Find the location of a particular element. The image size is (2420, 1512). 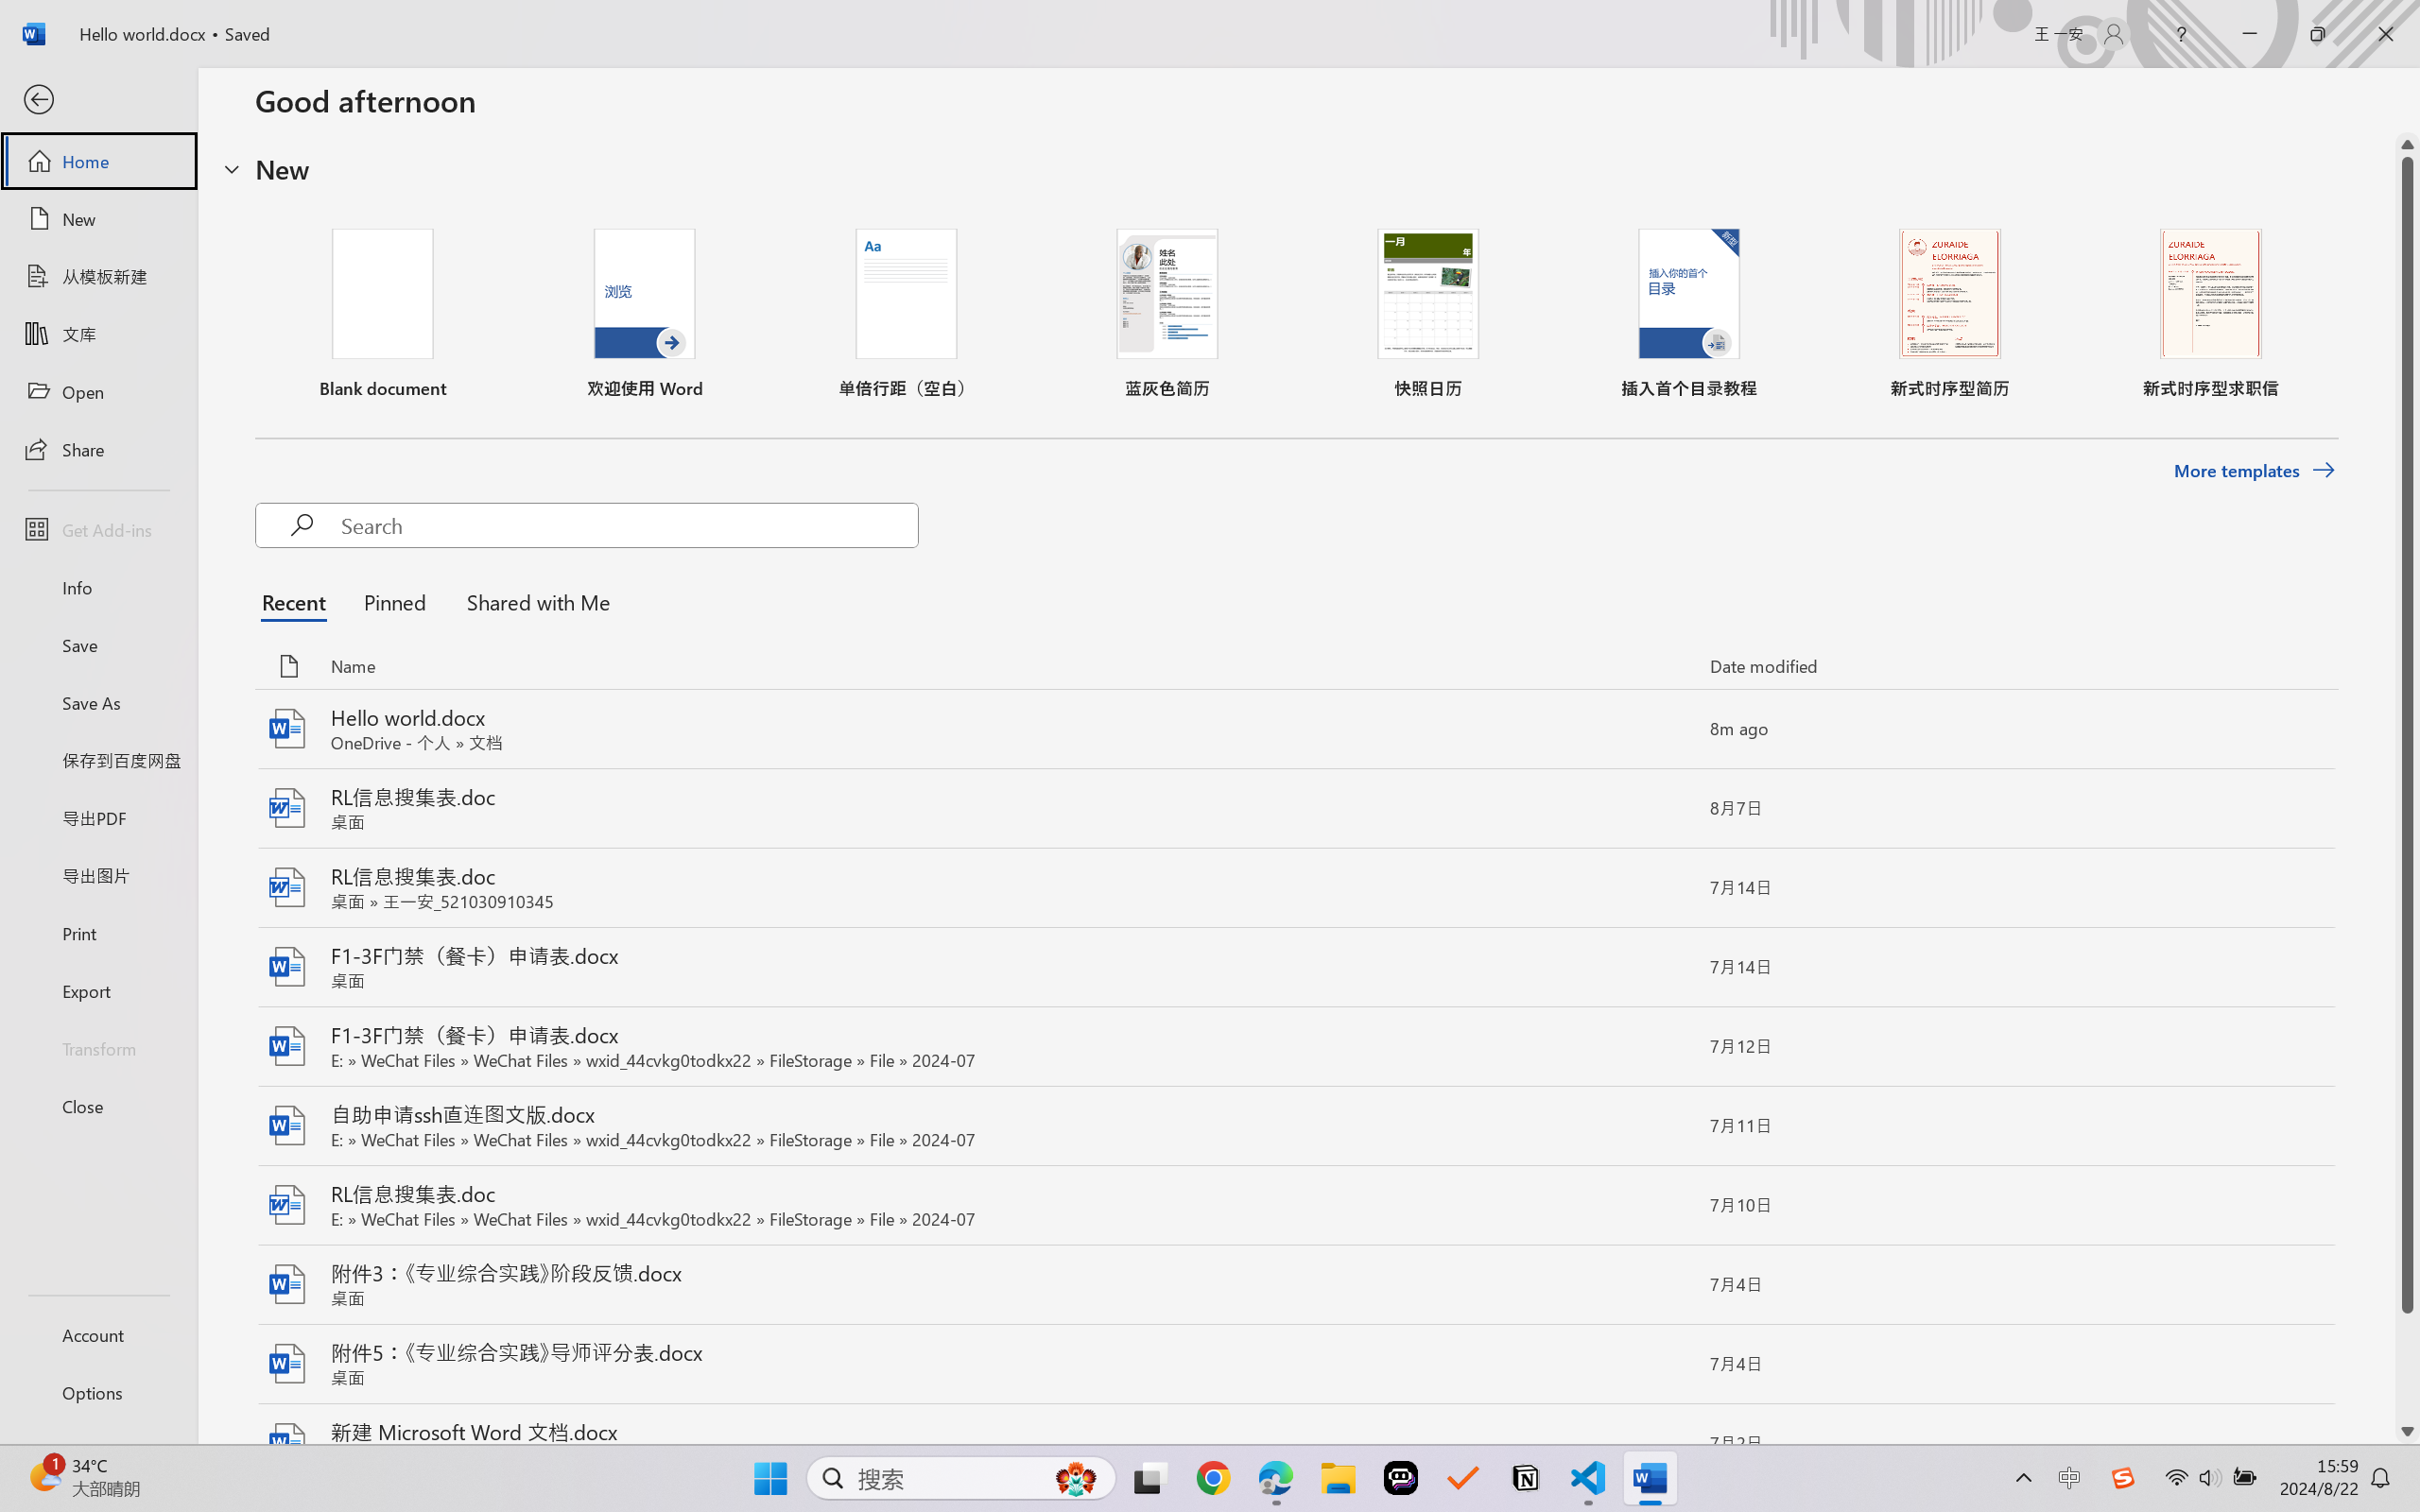

Line down is located at coordinates (2408, 1432).